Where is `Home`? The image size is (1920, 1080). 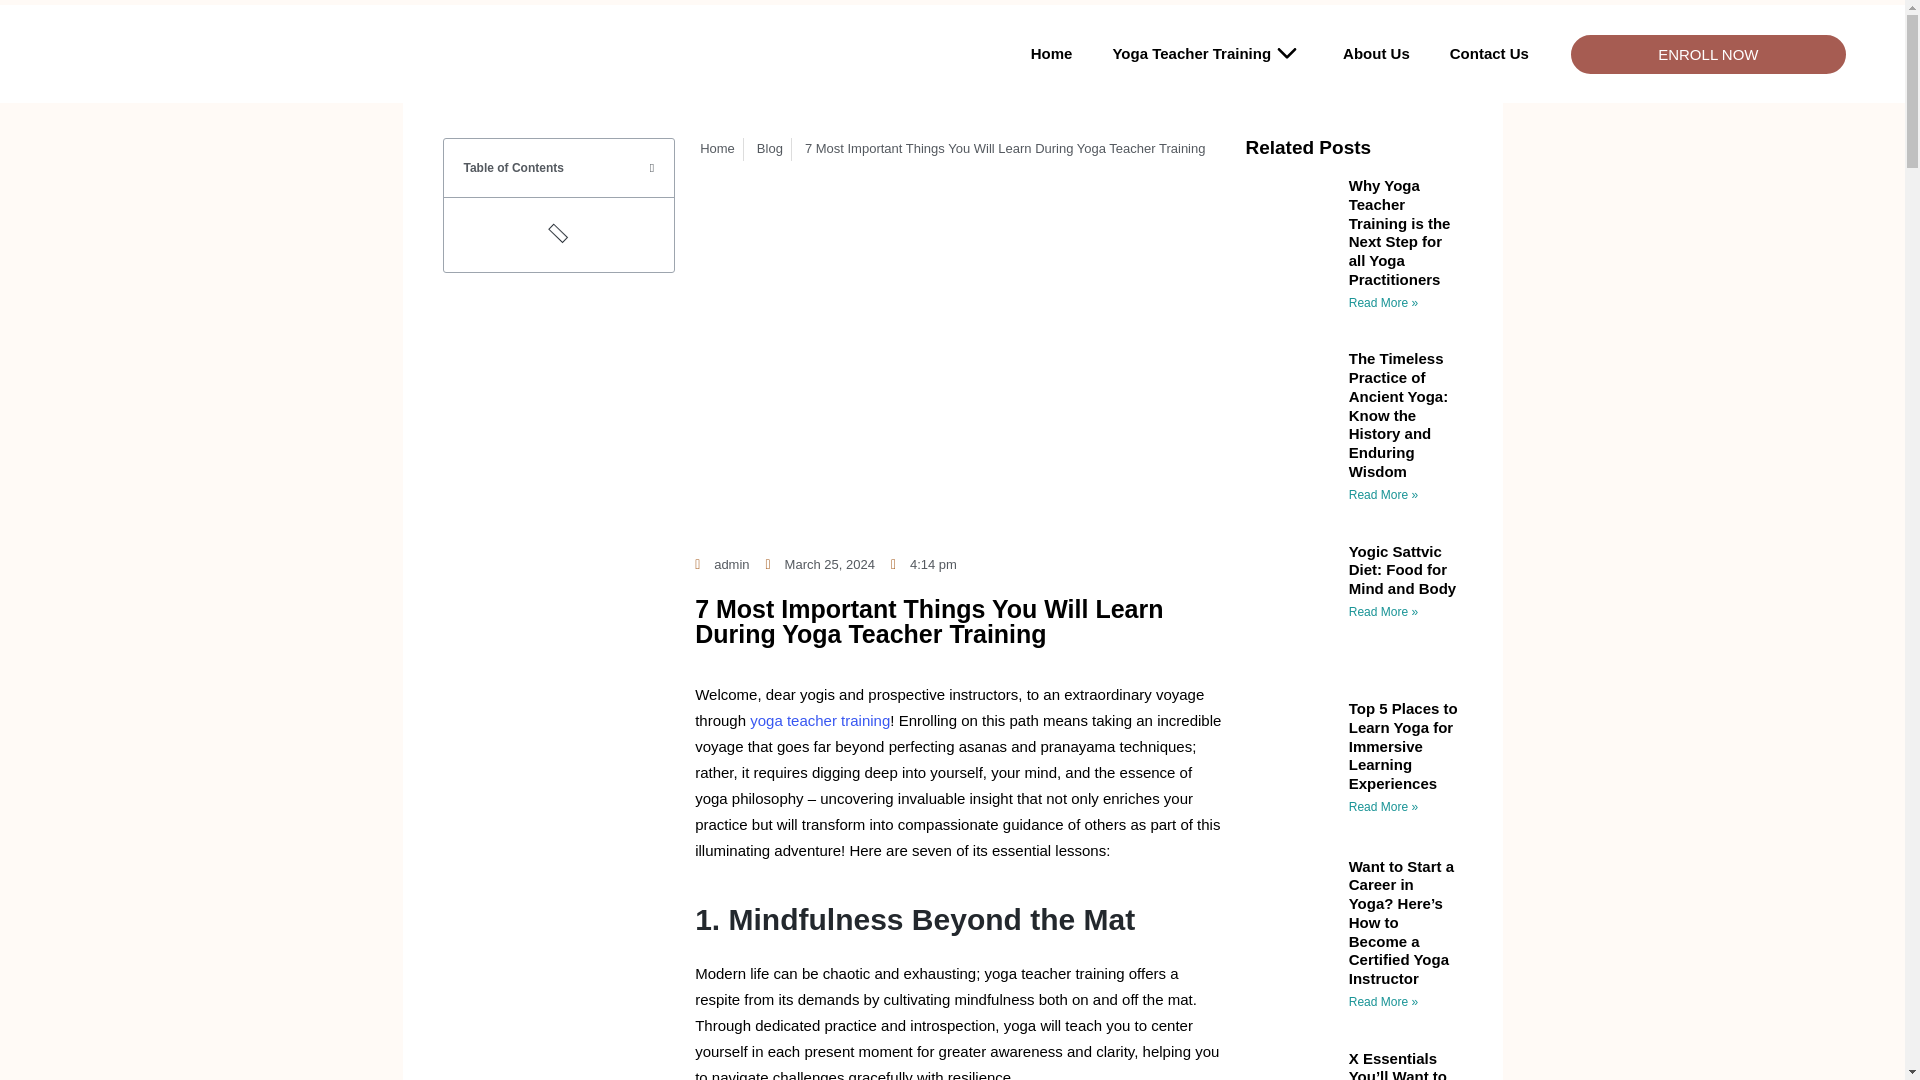 Home is located at coordinates (1052, 54).